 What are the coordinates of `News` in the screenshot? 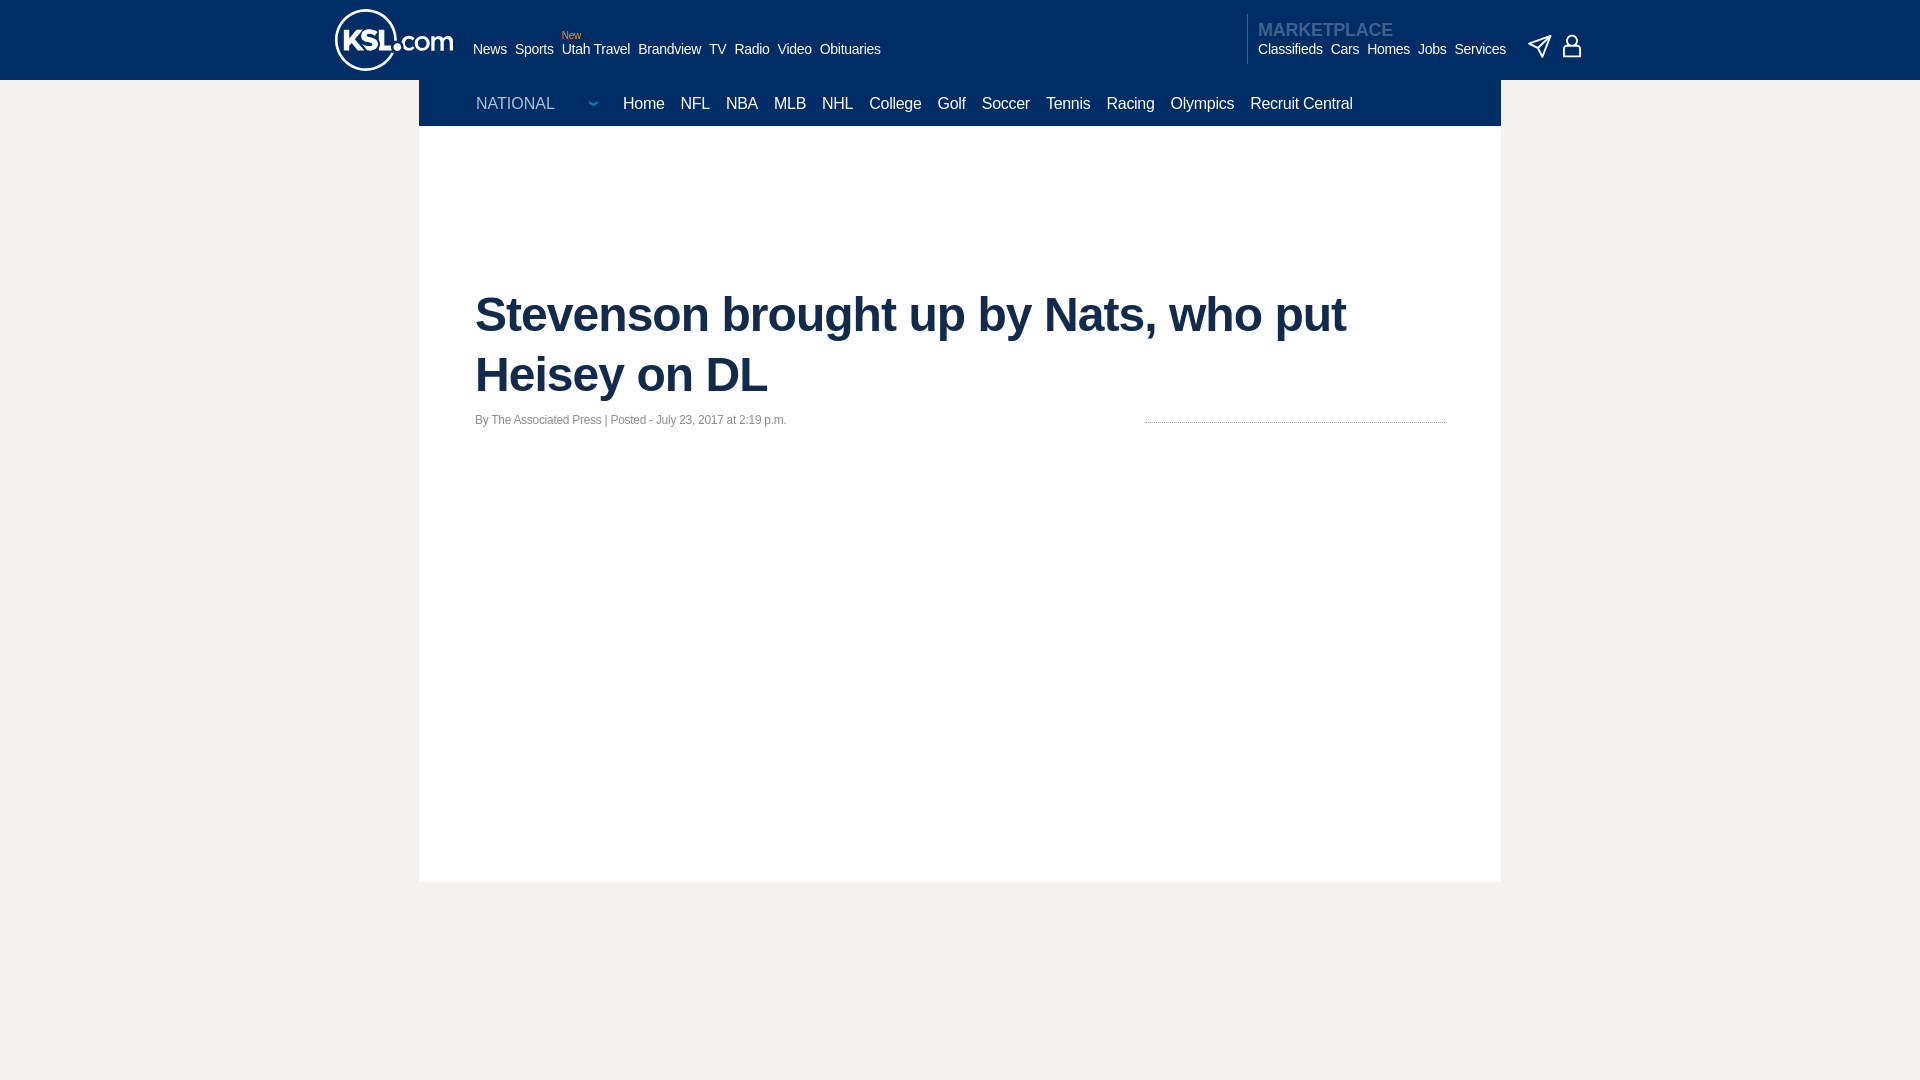 It's located at (489, 59).